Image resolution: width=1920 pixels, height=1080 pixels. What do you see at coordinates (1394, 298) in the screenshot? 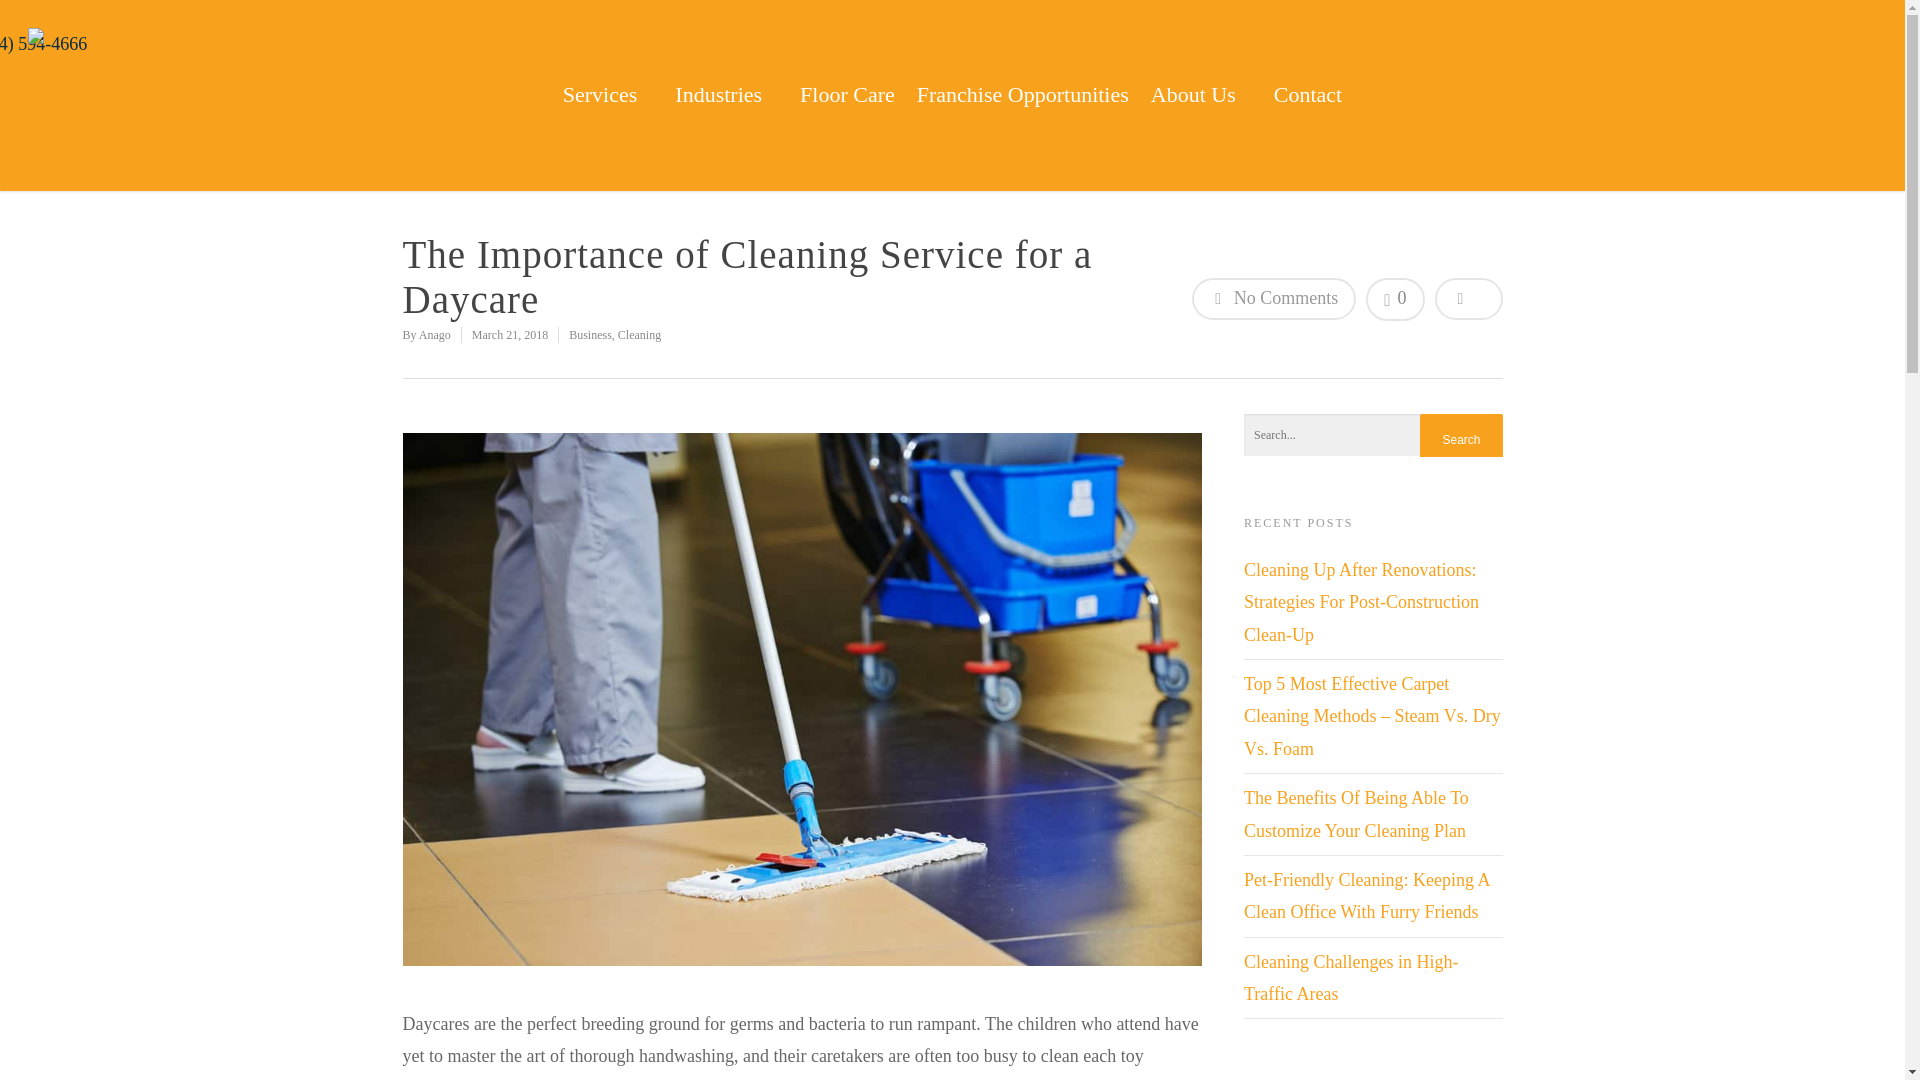
I see `0` at bounding box center [1394, 298].